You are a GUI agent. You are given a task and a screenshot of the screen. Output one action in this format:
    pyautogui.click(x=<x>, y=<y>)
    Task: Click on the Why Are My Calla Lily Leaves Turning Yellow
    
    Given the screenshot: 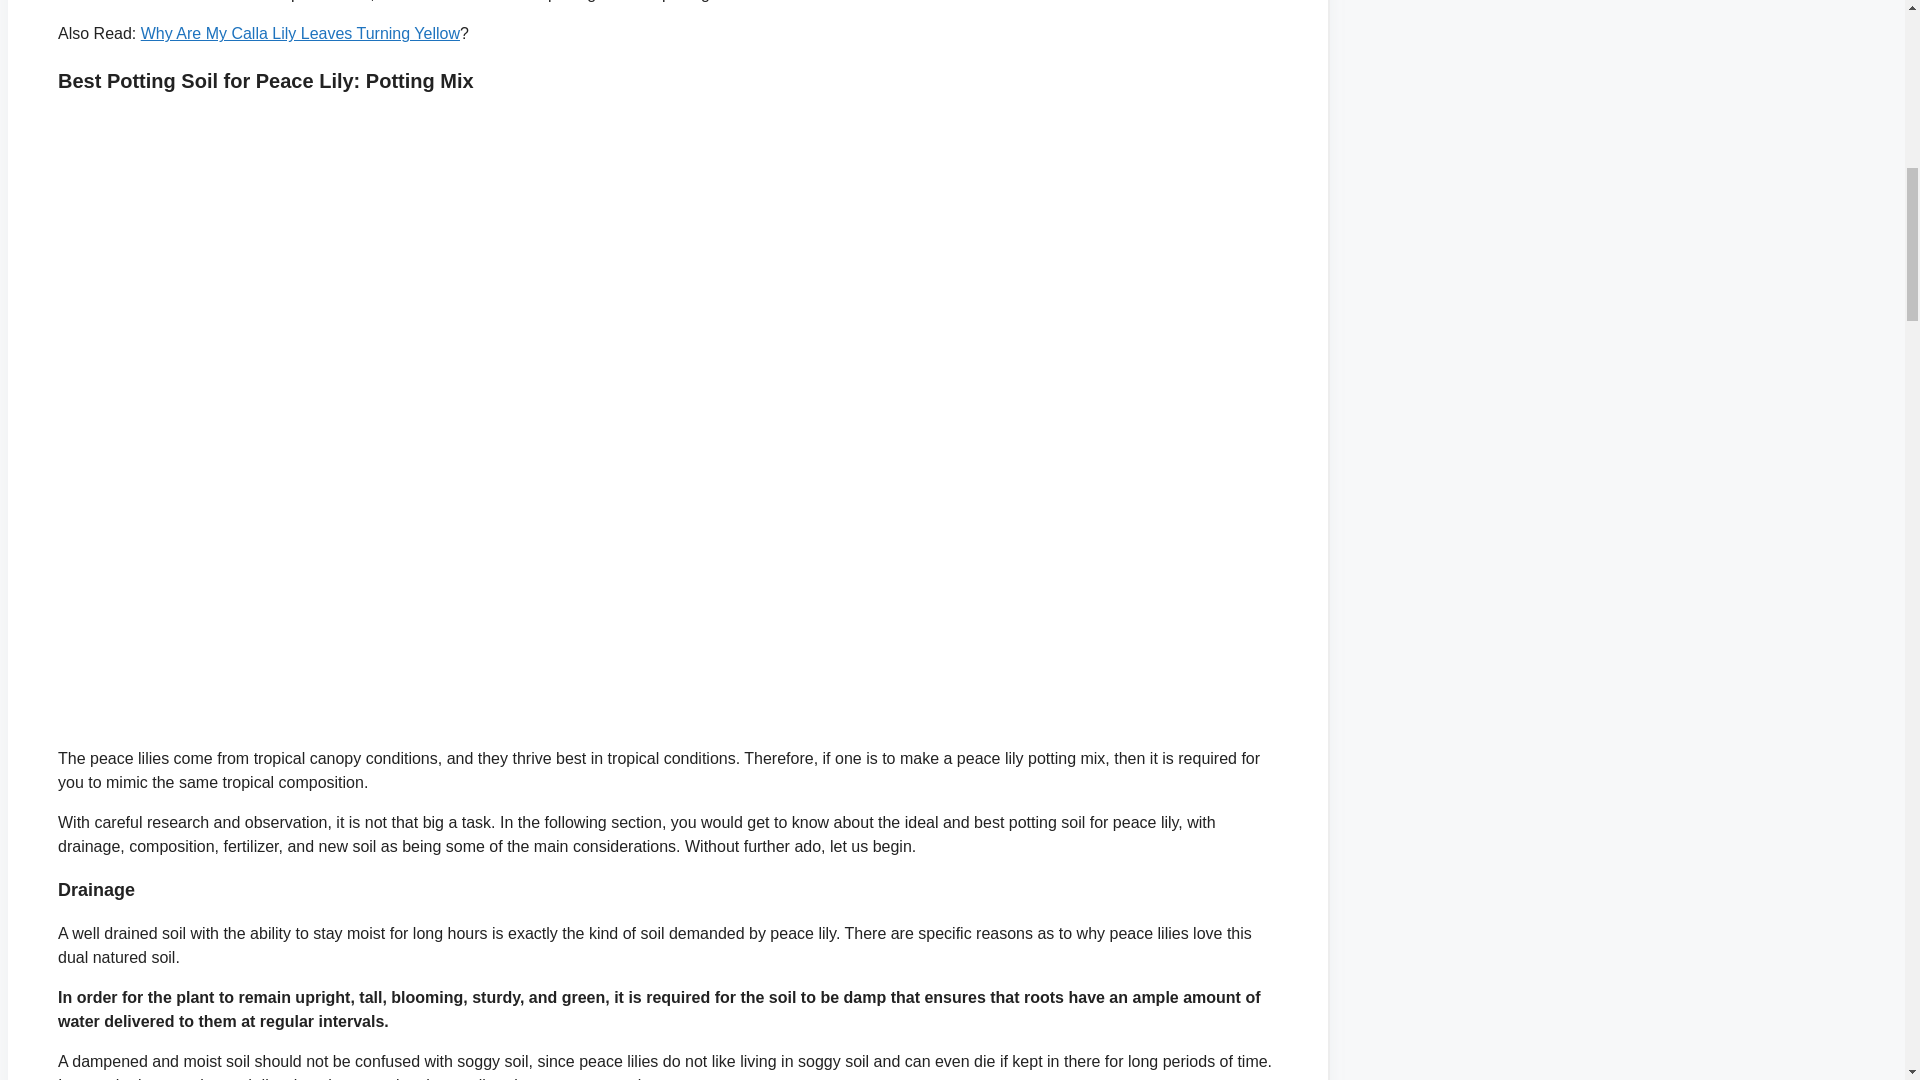 What is the action you would take?
    pyautogui.click(x=300, y=33)
    